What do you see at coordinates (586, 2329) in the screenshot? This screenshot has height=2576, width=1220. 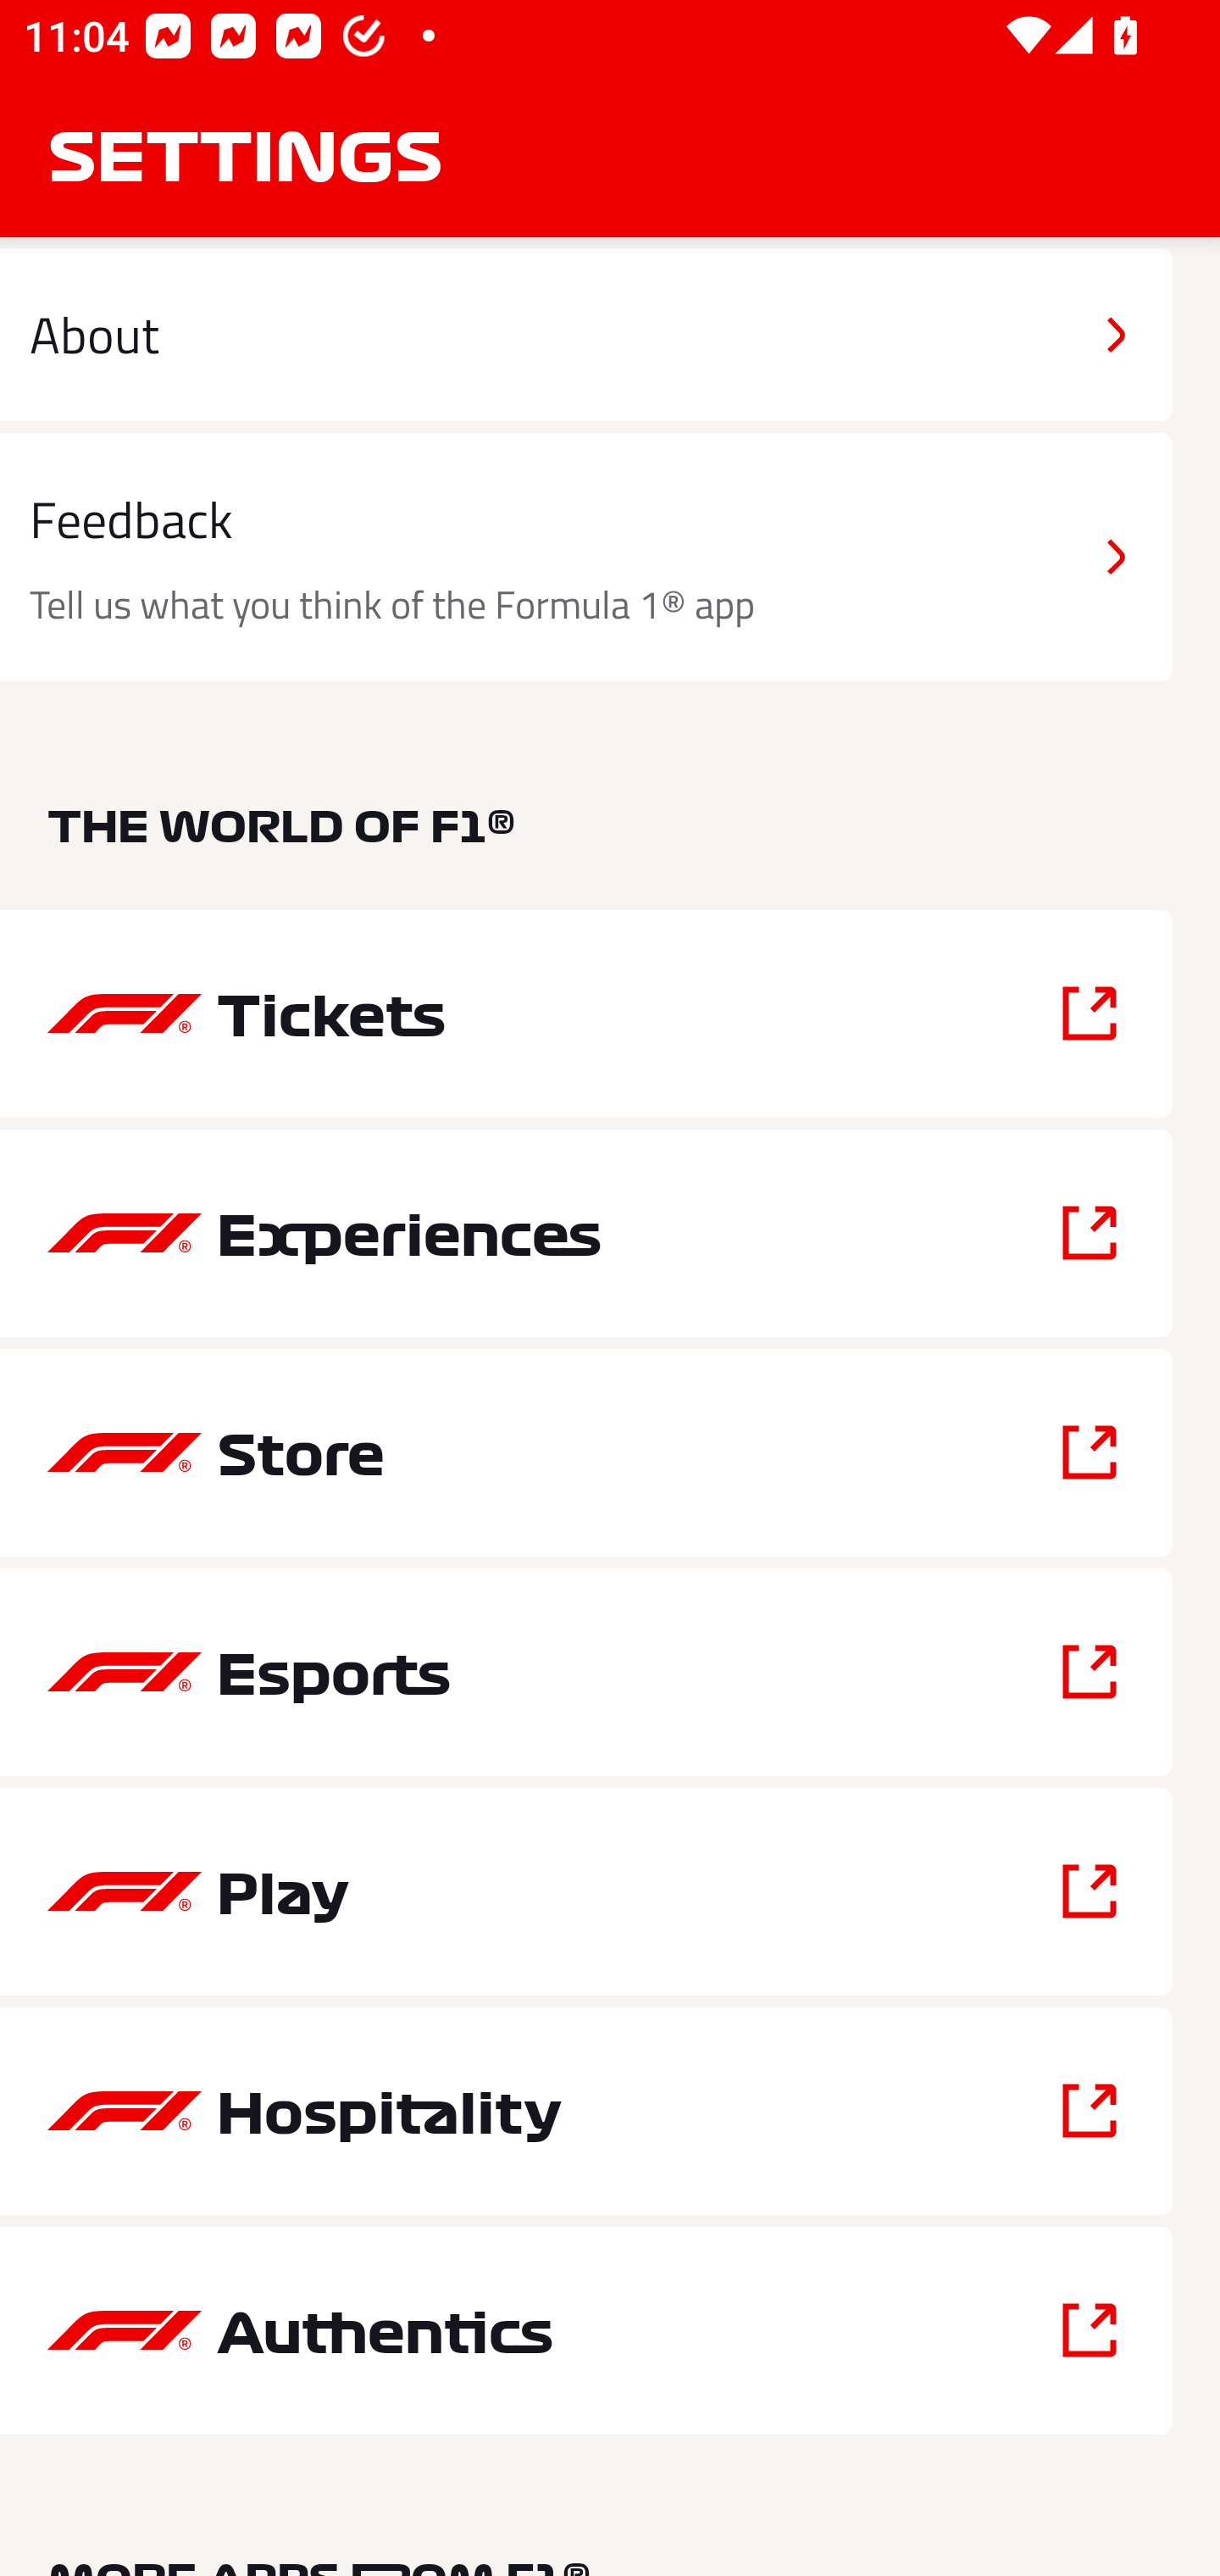 I see `Authentics` at bounding box center [586, 2329].